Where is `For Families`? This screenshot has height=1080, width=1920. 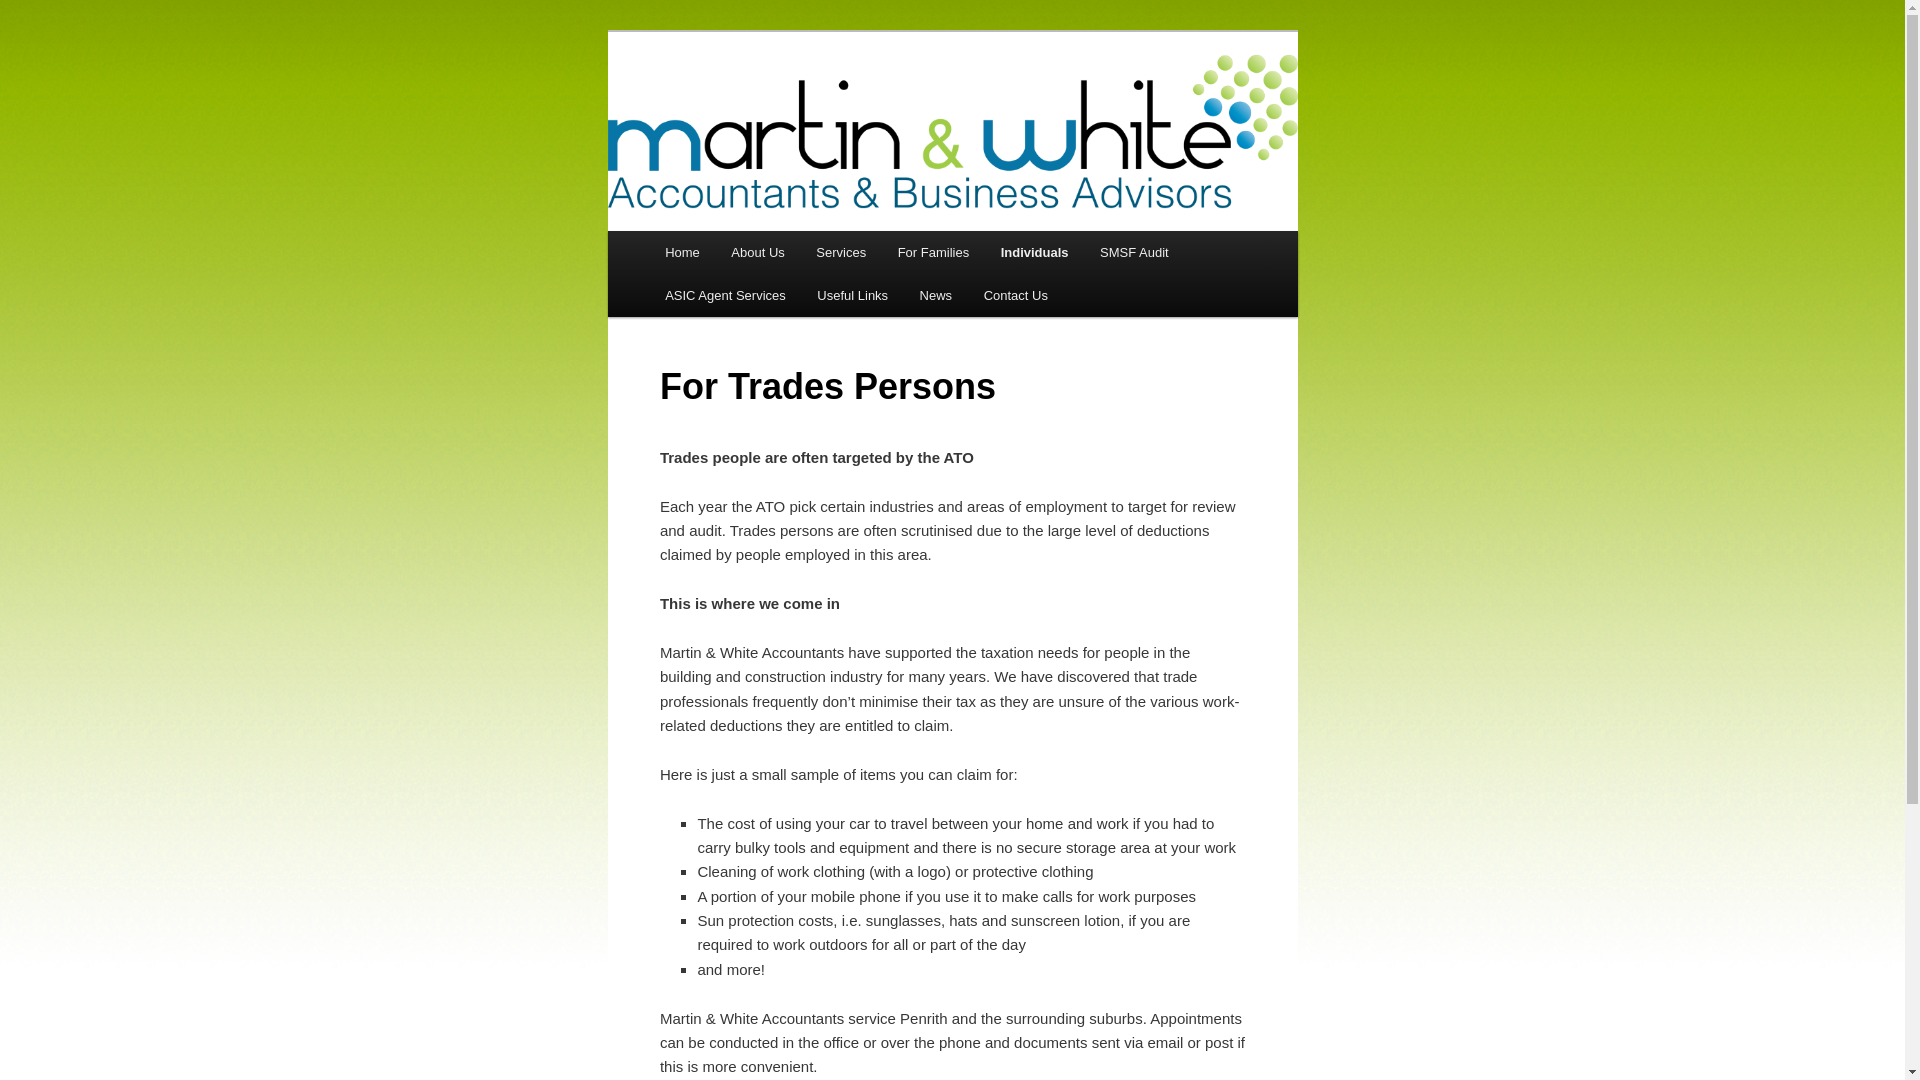 For Families is located at coordinates (934, 252).